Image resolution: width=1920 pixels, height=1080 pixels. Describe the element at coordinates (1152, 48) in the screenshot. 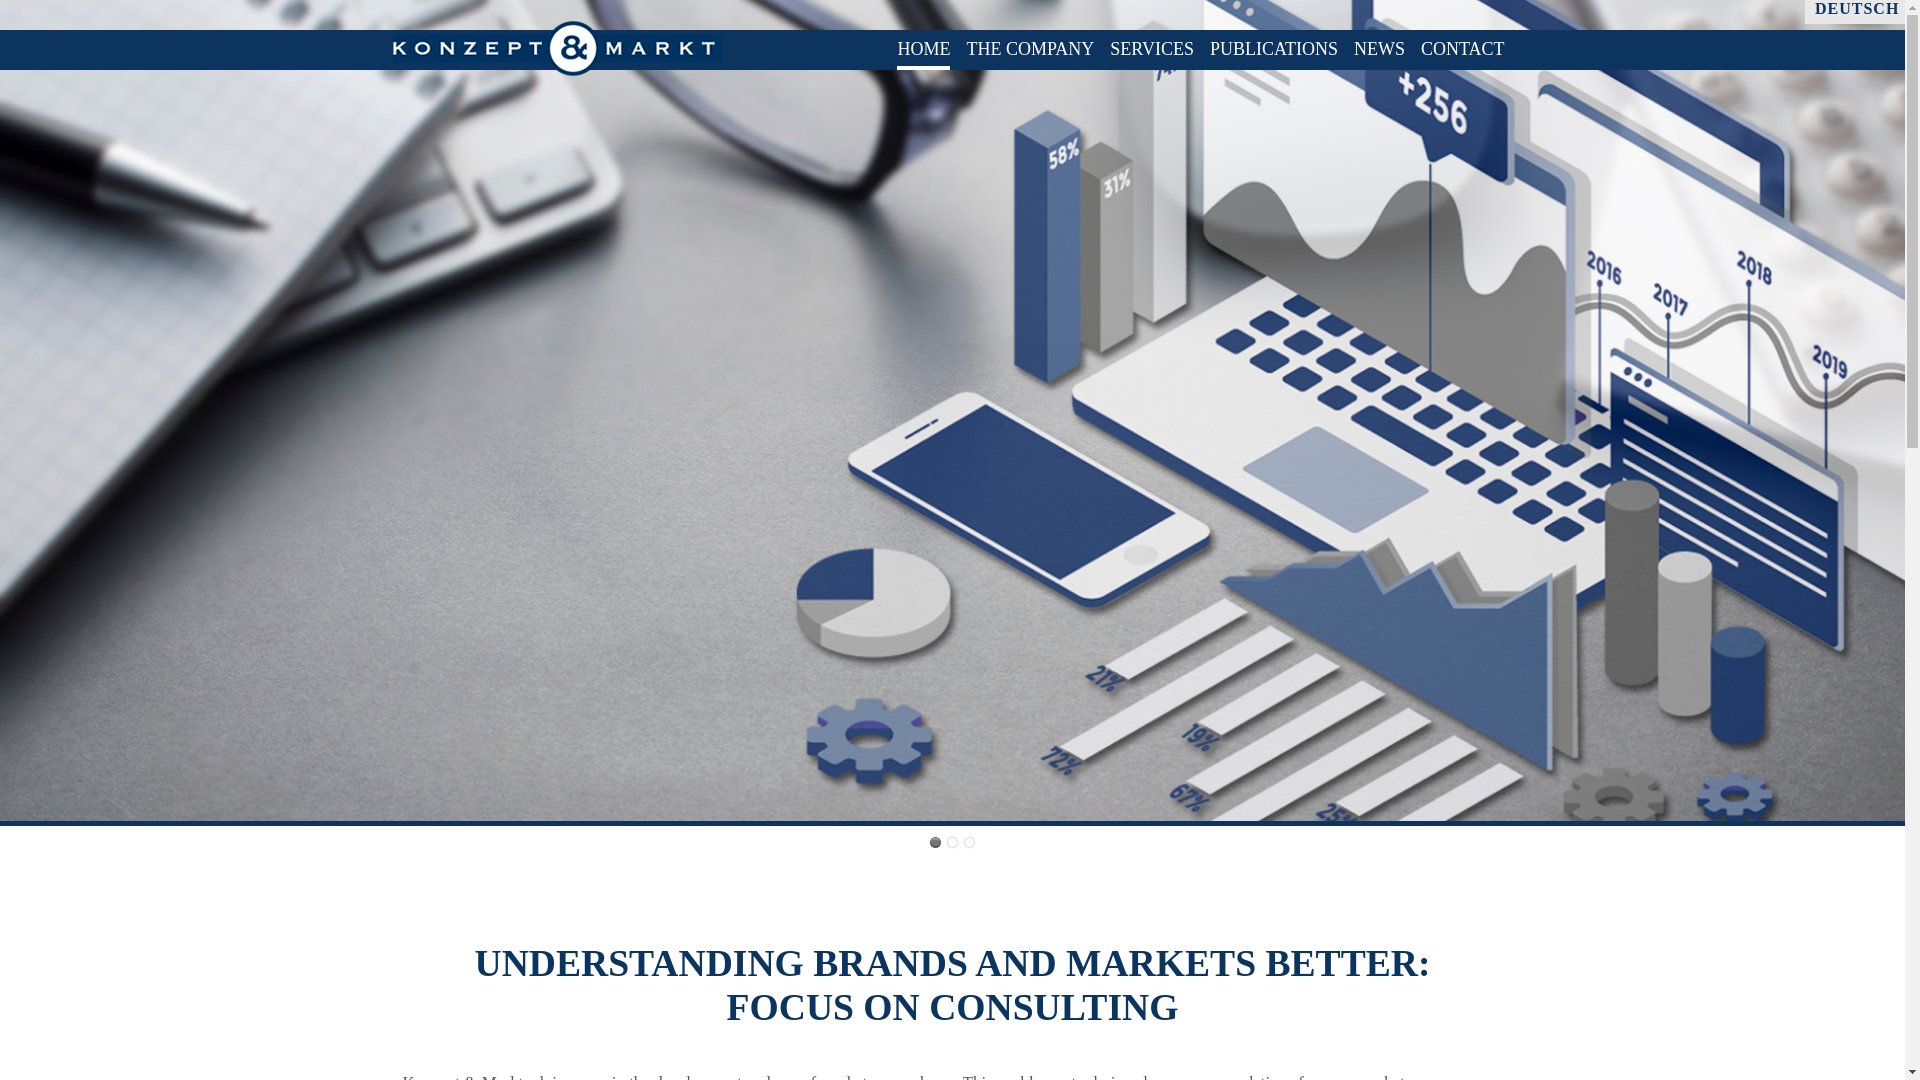

I see `Services` at that location.